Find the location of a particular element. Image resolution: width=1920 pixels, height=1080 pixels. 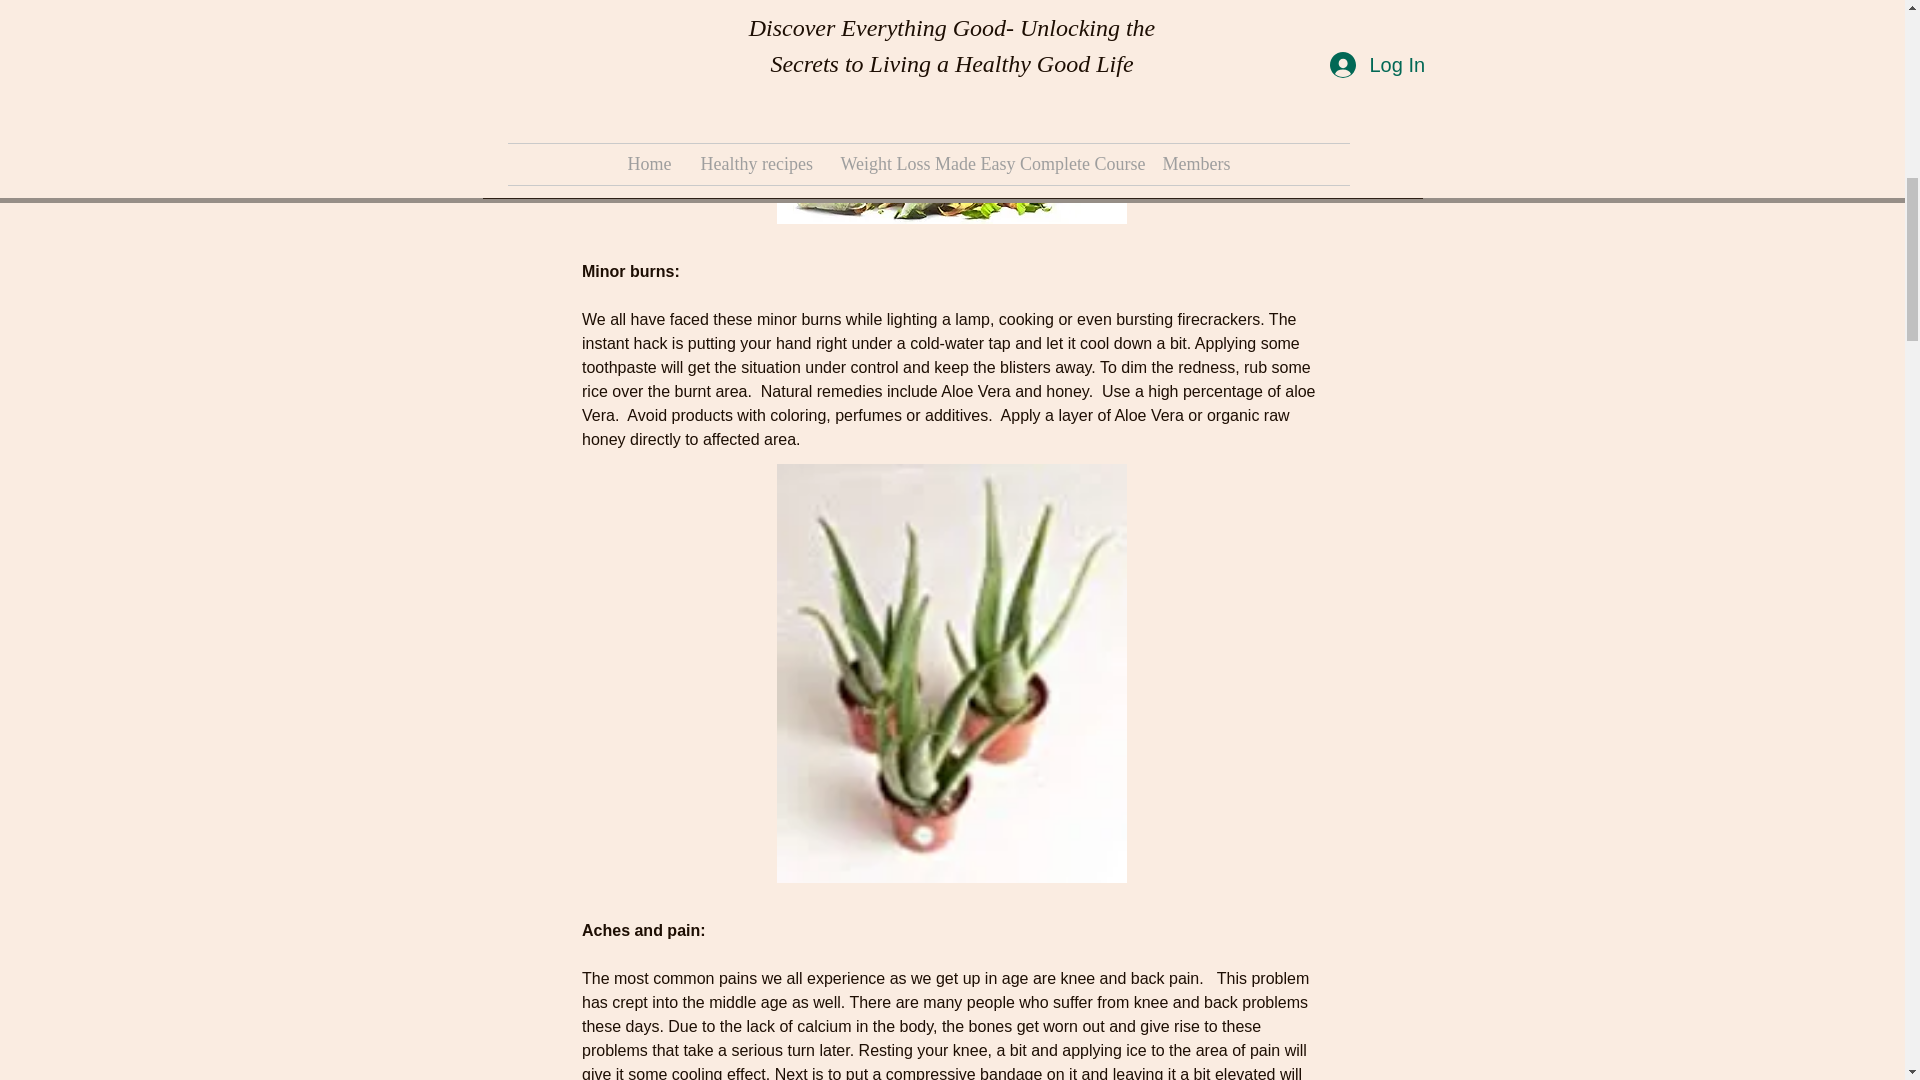

Healthy Eating is located at coordinates (894, 280).